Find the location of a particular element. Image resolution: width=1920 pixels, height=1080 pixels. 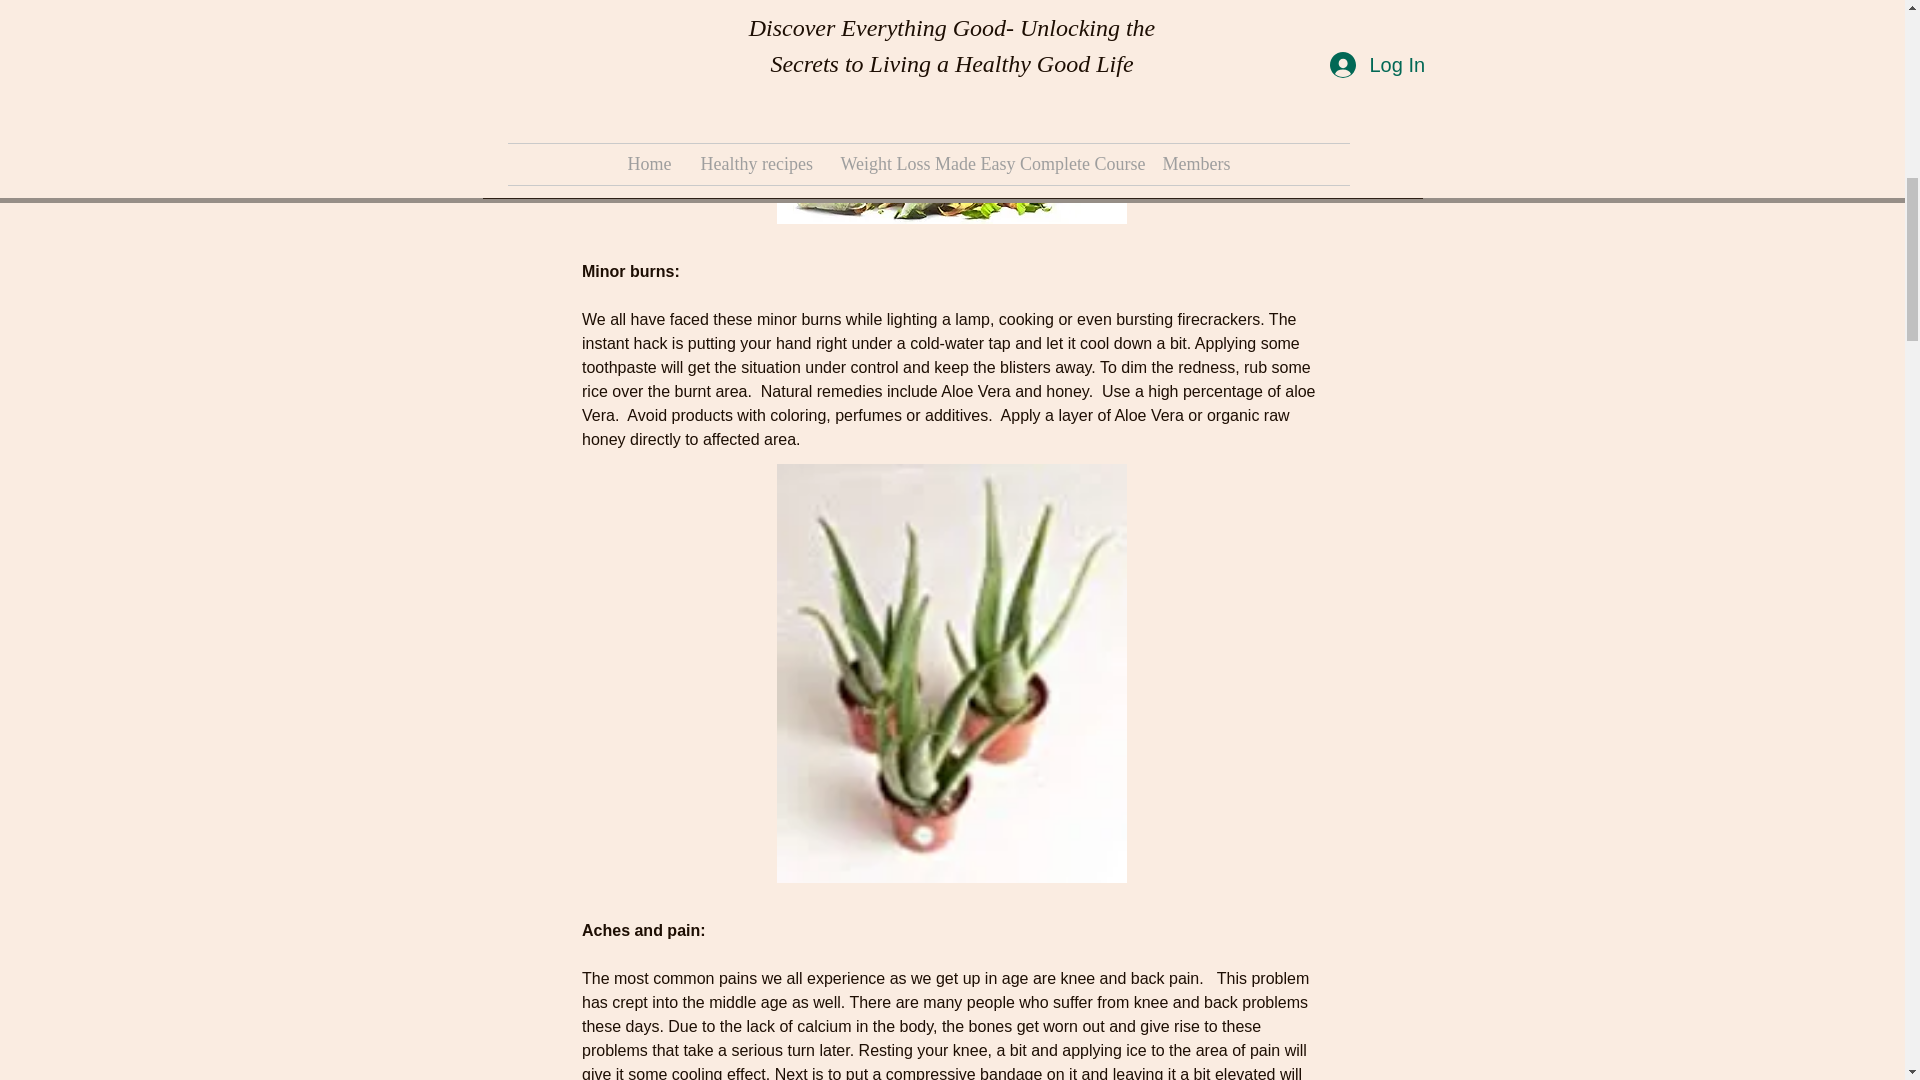

Healthy Eating is located at coordinates (894, 280).